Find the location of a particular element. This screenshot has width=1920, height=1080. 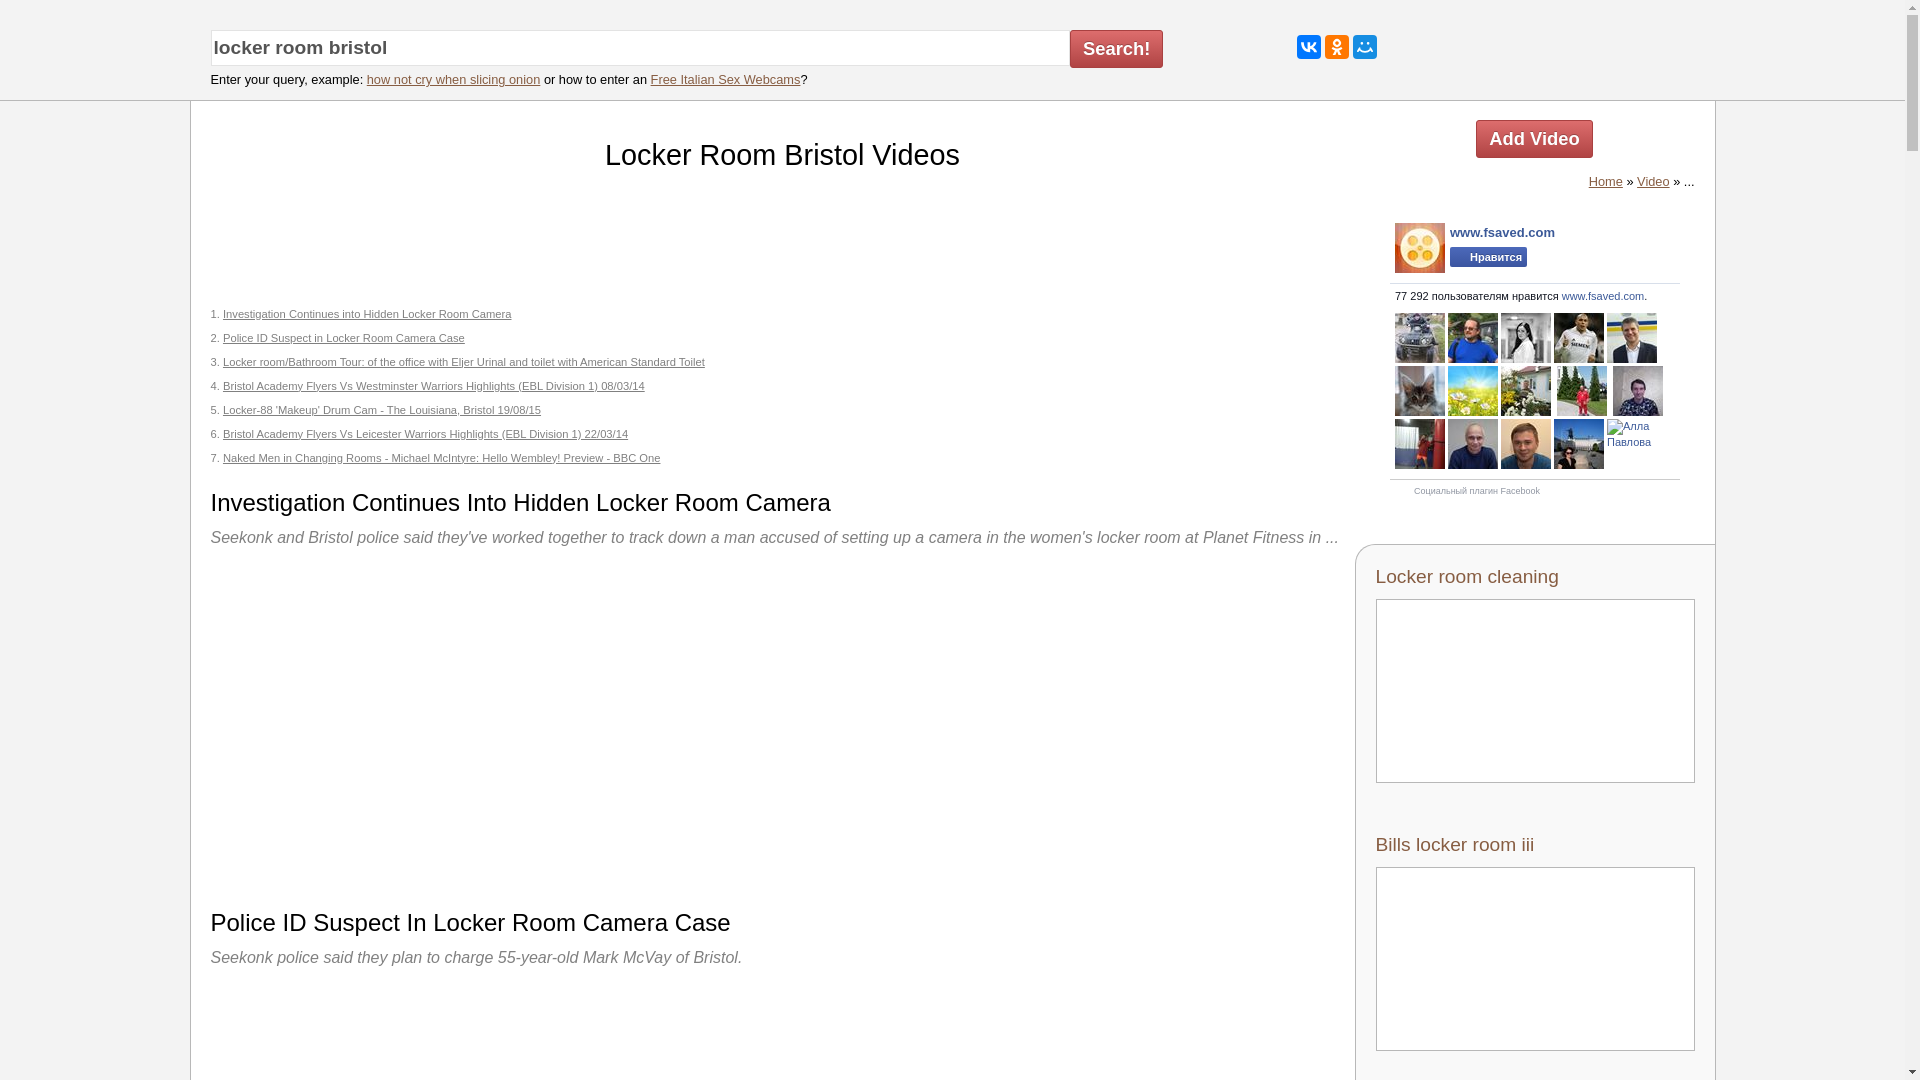

Video is located at coordinates (1654, 181).